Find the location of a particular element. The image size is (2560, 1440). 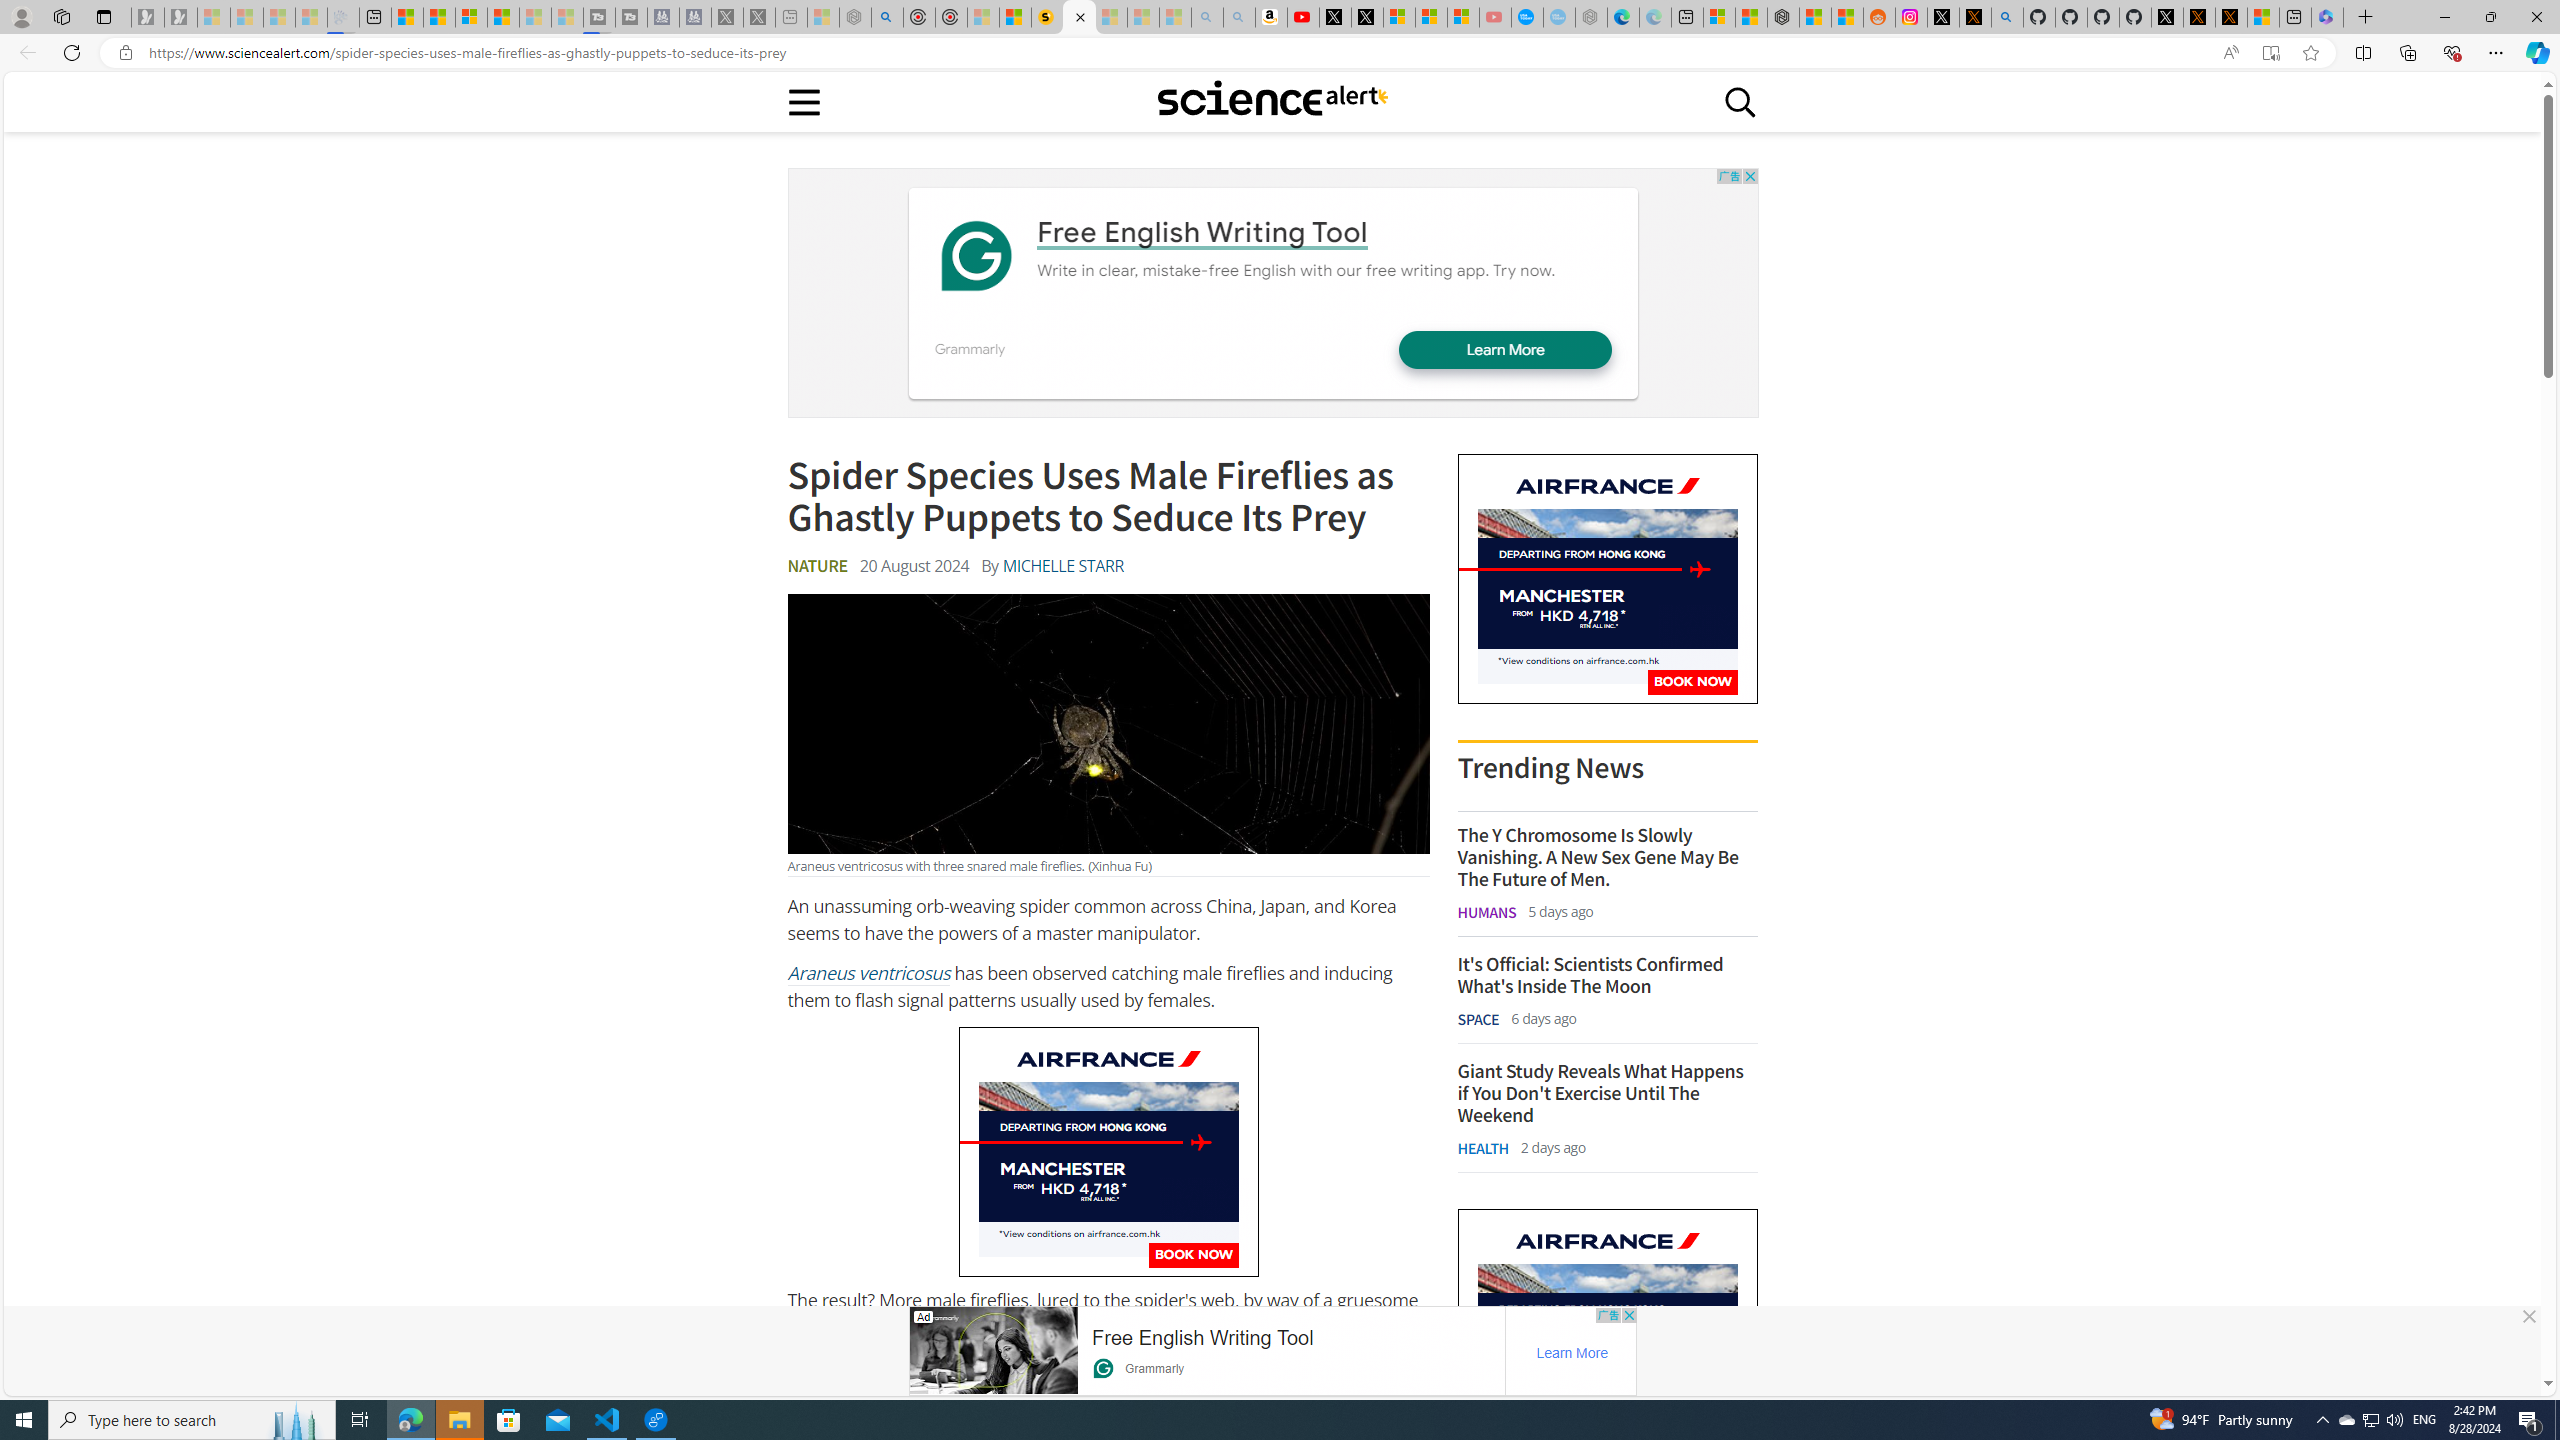

MICHELLE STARR is located at coordinates (1062, 566).